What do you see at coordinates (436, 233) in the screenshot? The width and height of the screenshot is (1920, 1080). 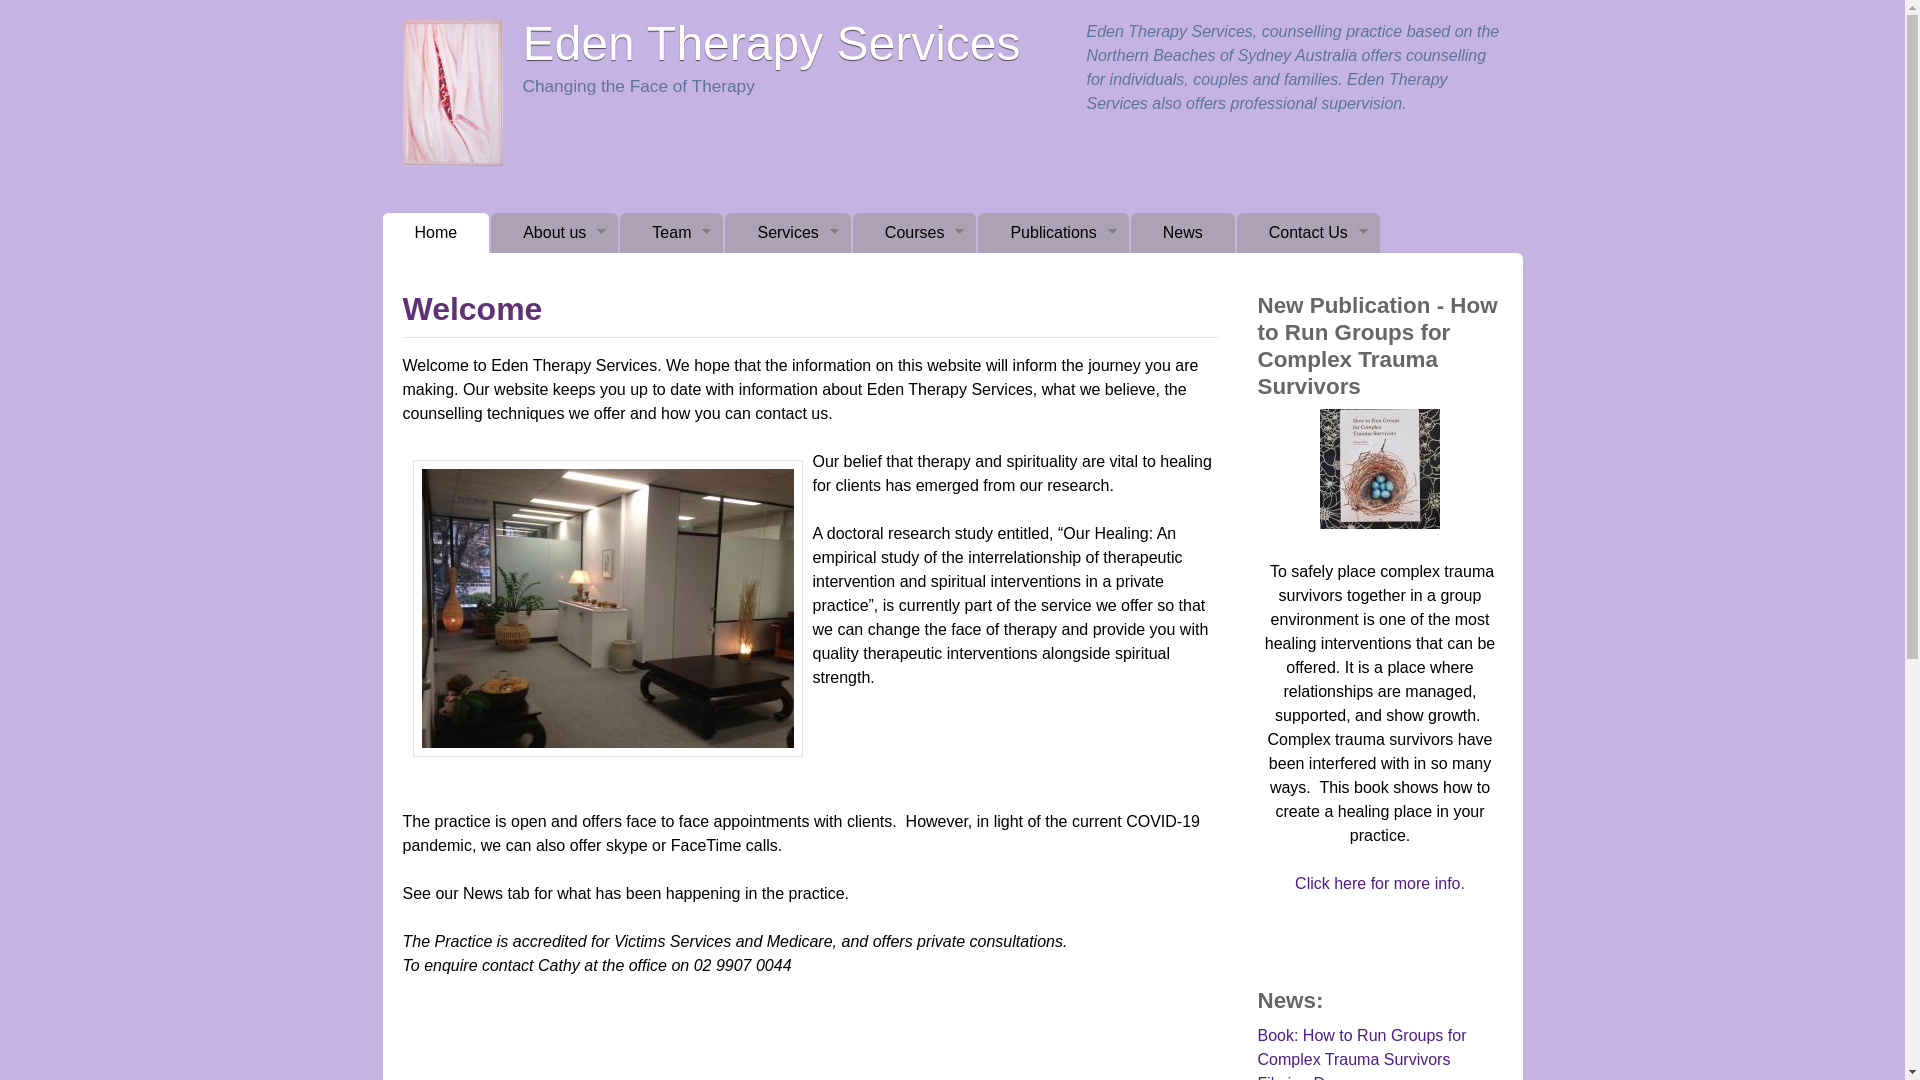 I see `Home` at bounding box center [436, 233].